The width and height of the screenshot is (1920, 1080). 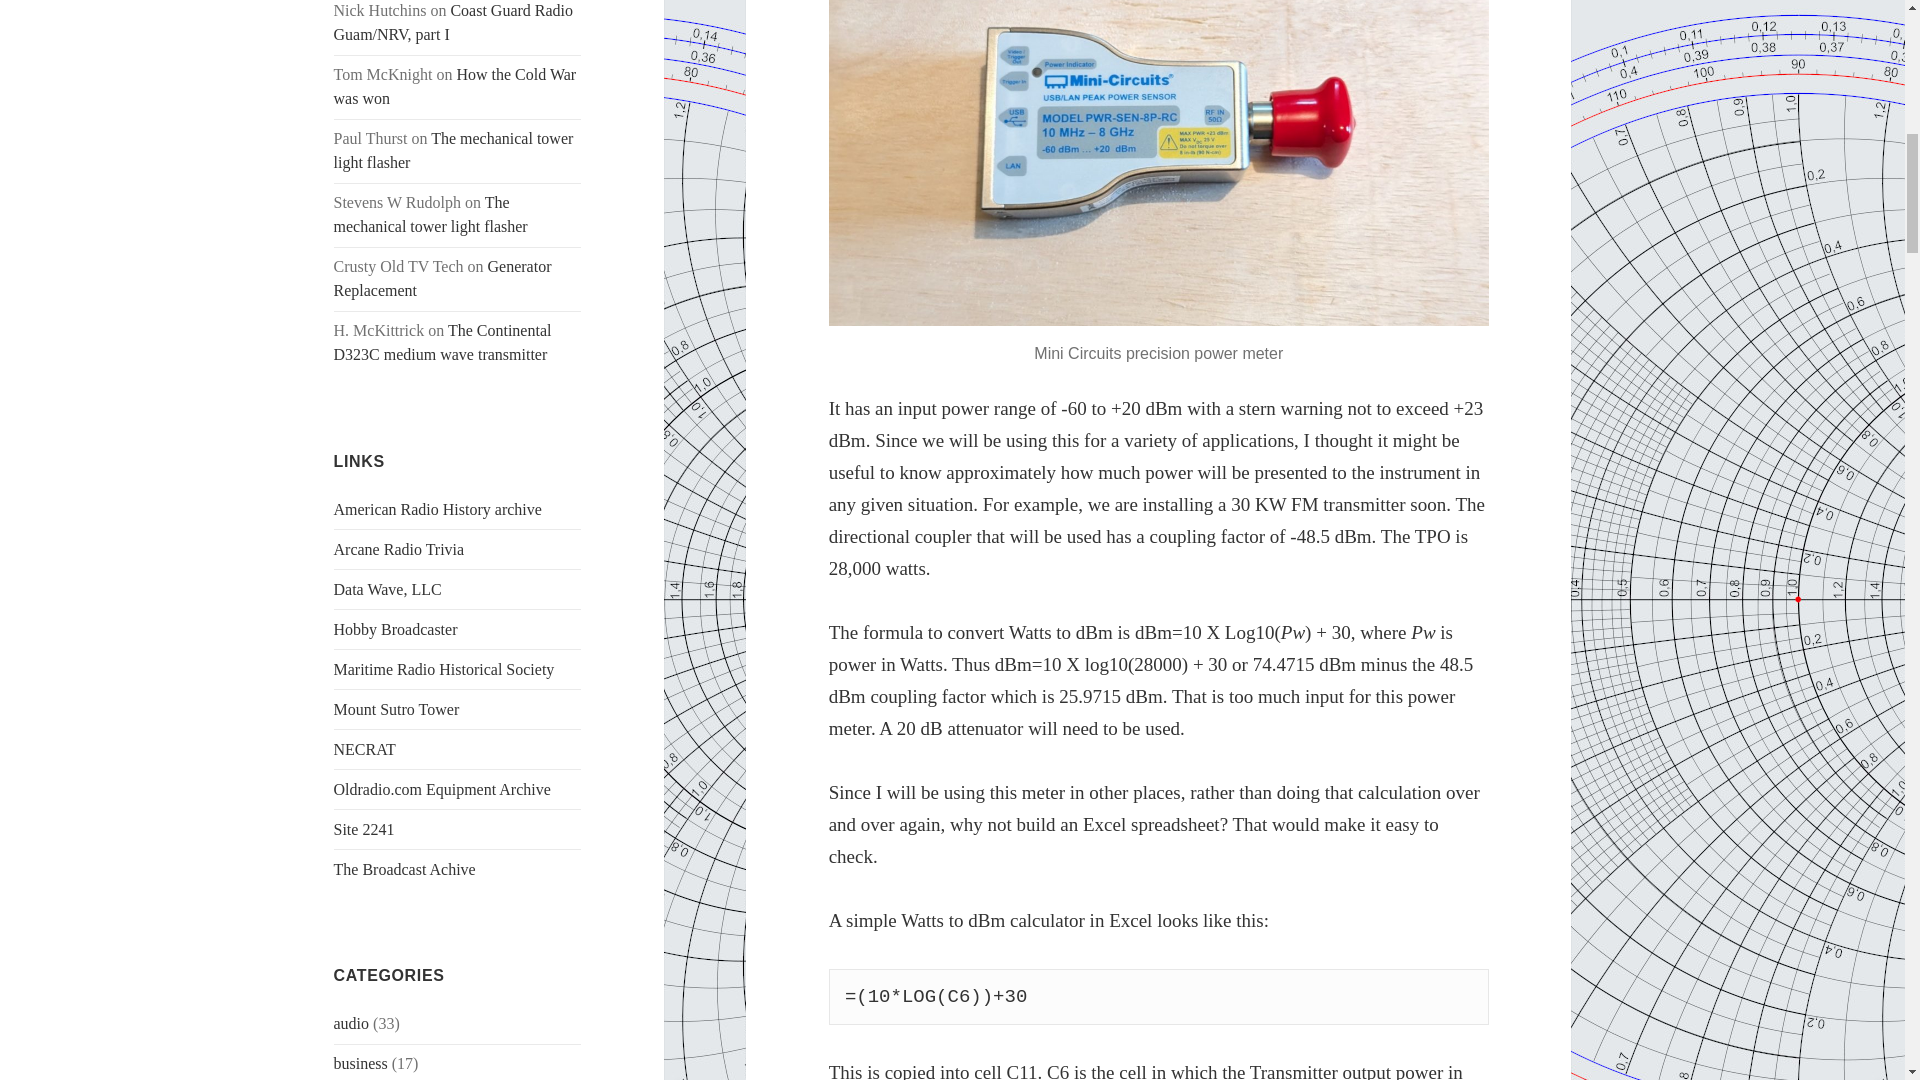 What do you see at coordinates (438, 510) in the screenshot?
I see `Archive of US based radio publications` at bounding box center [438, 510].